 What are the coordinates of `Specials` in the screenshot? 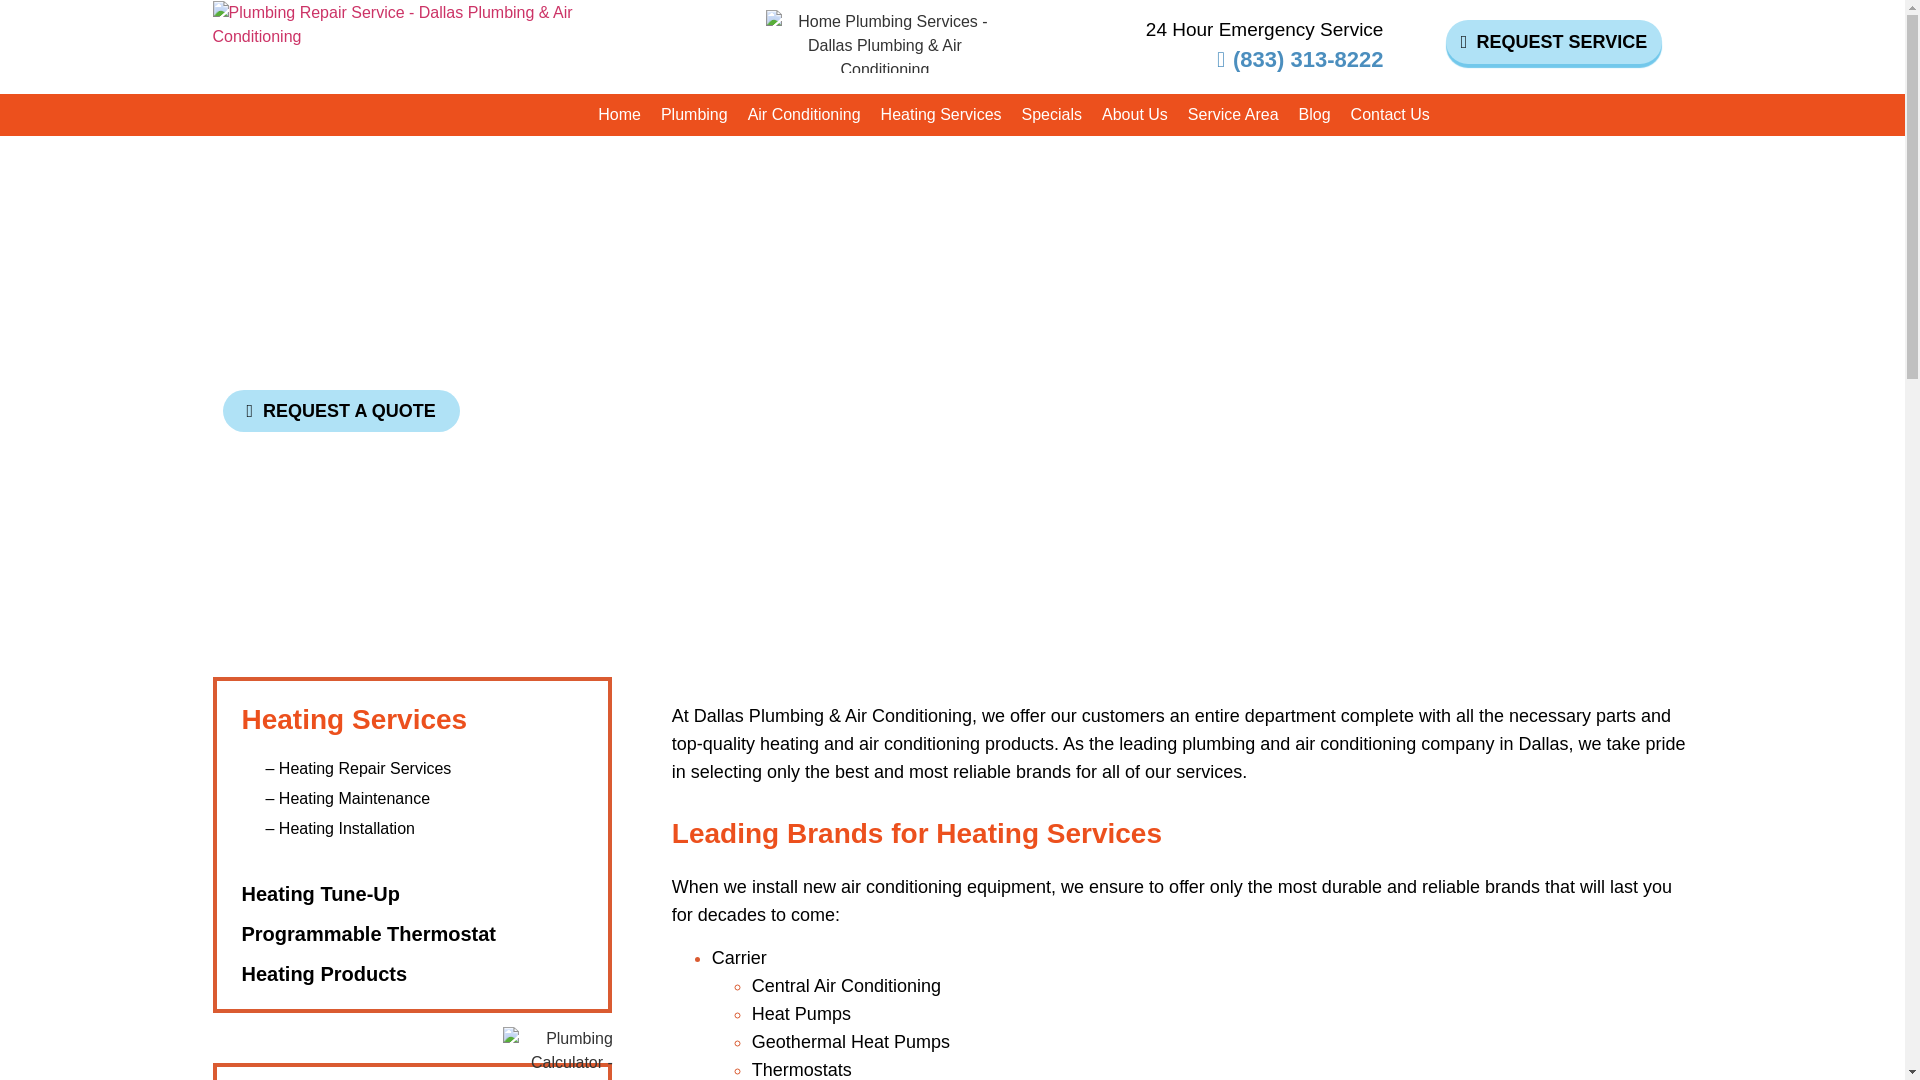 It's located at (1052, 114).